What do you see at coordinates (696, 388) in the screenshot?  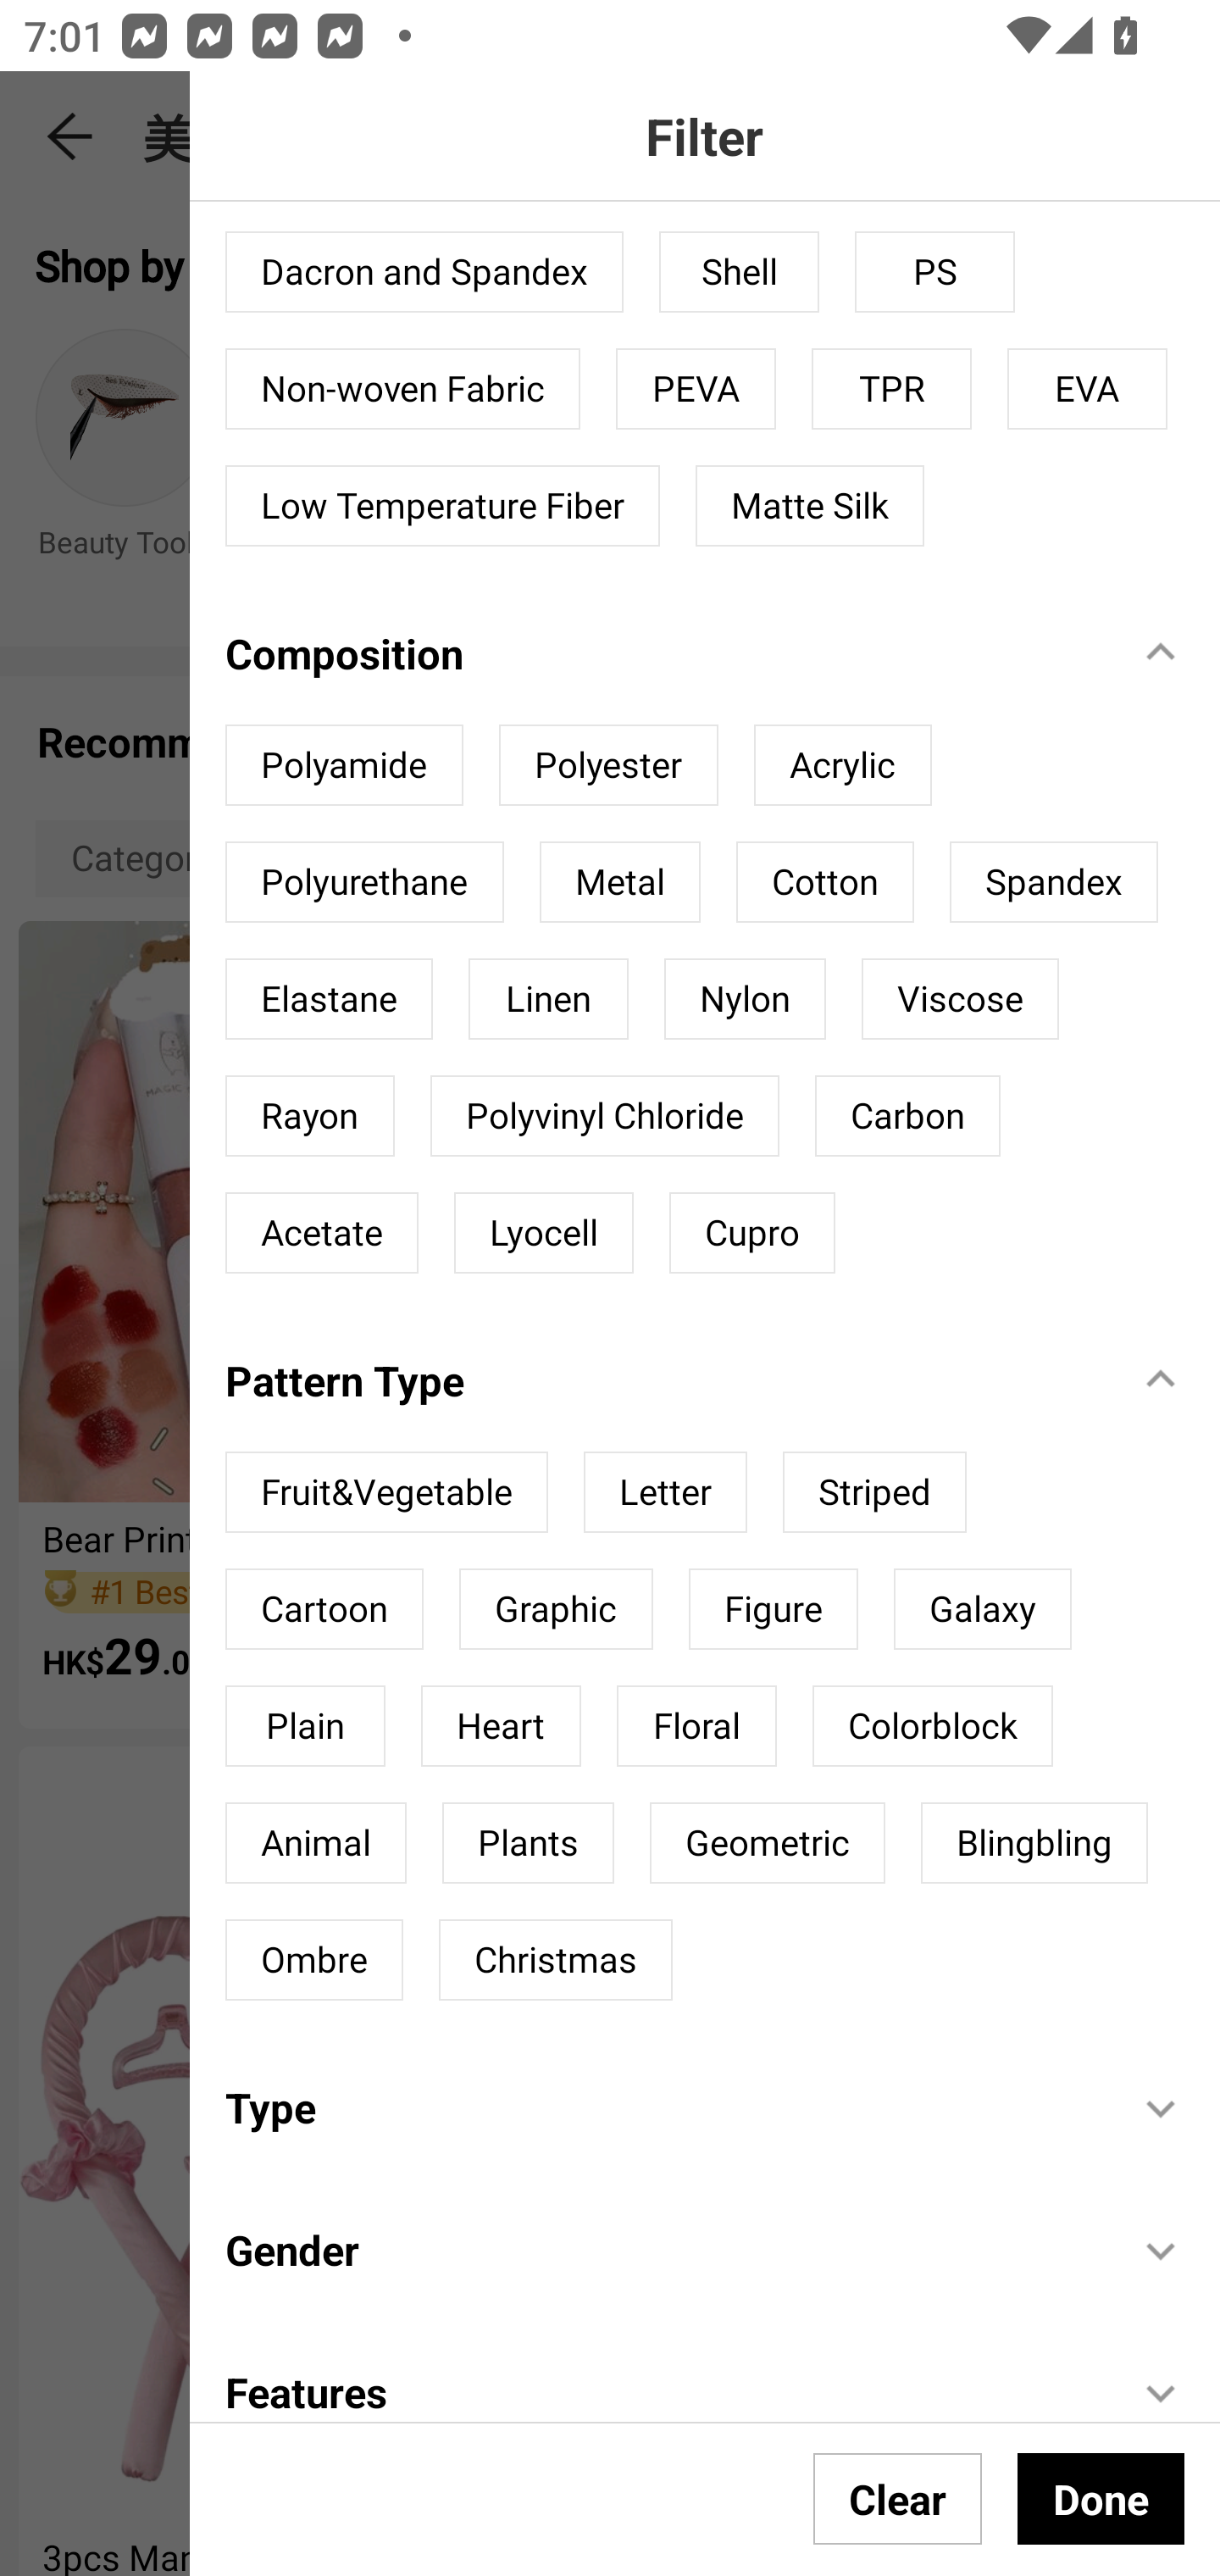 I see `PEVA` at bounding box center [696, 388].